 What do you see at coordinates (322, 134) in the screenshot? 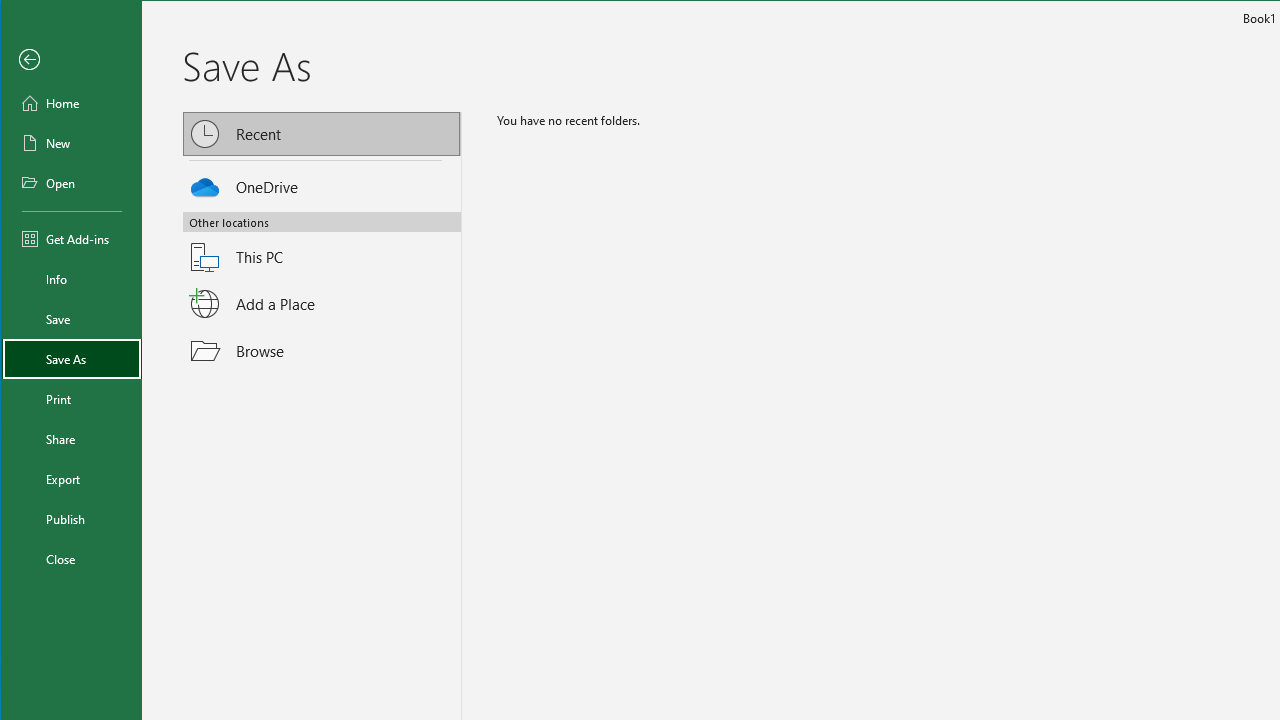
I see `Recent` at bounding box center [322, 134].